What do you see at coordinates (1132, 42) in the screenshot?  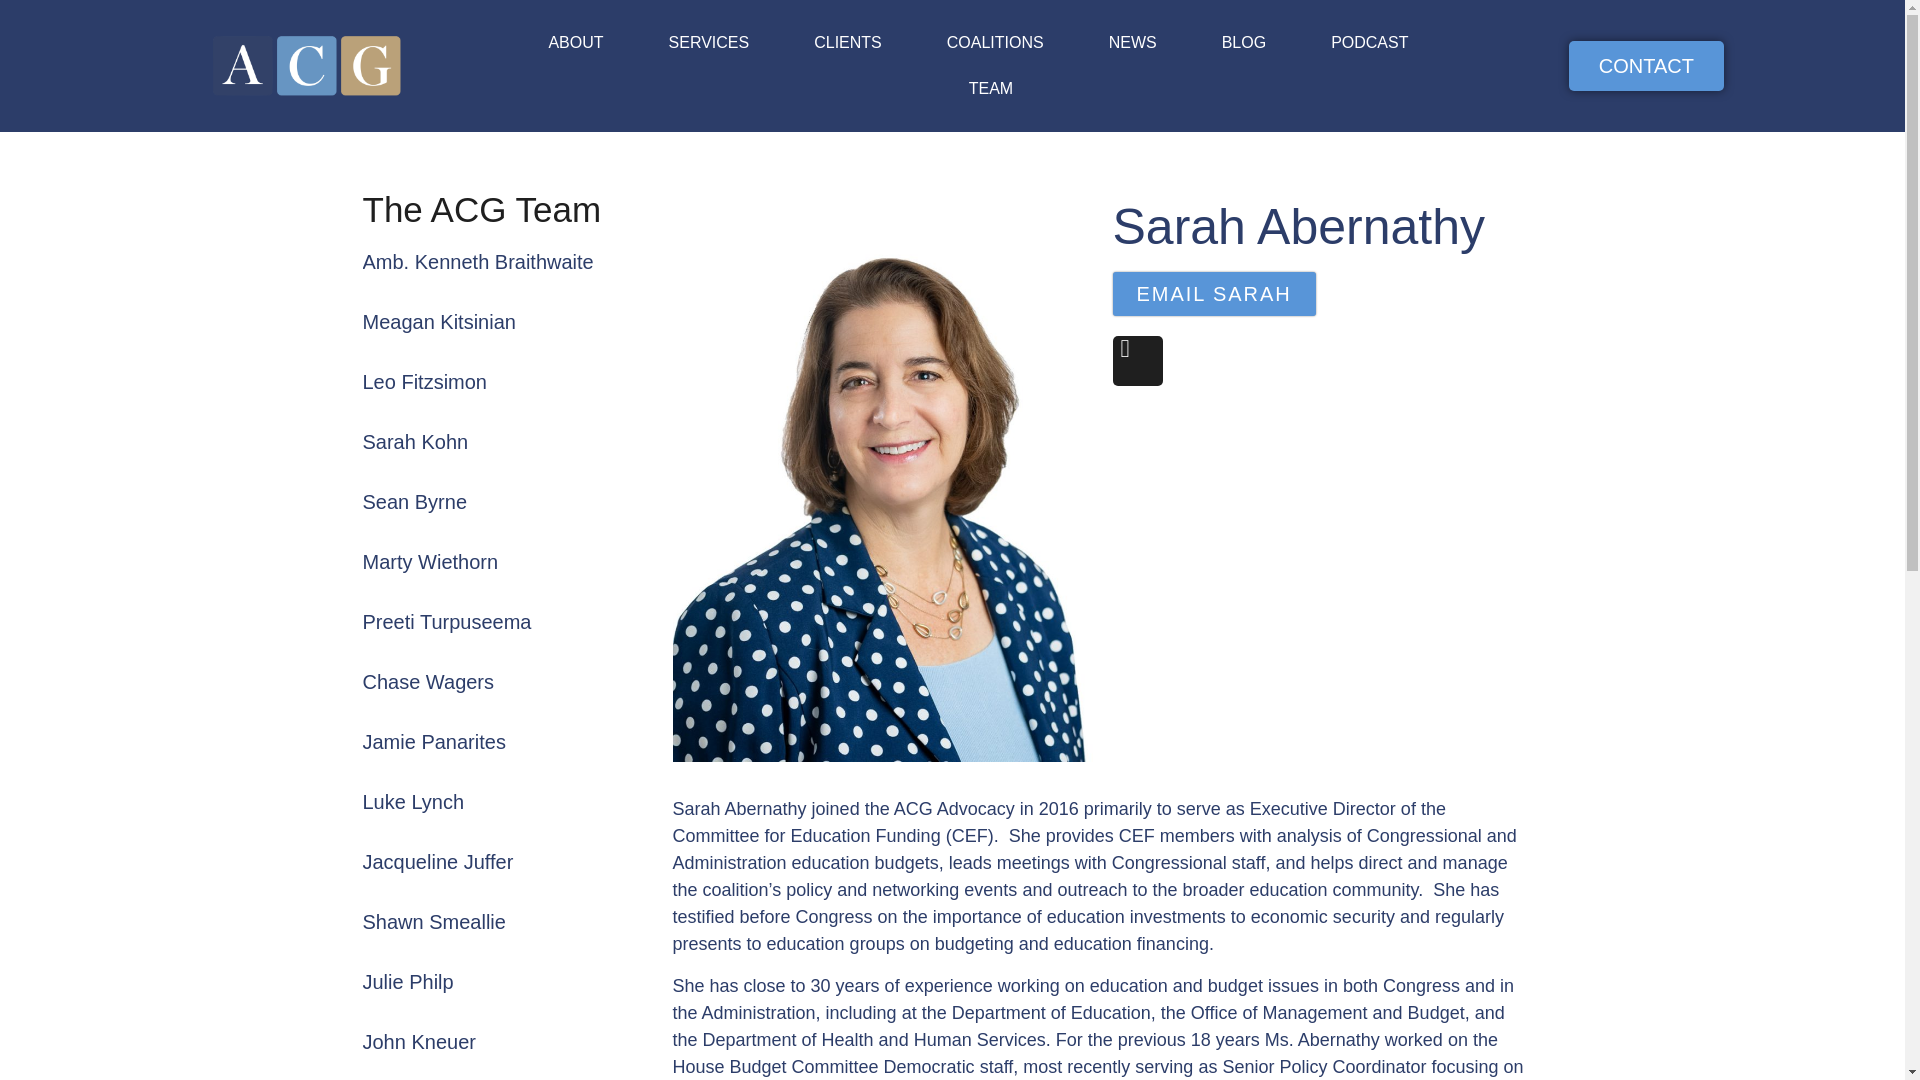 I see `NEWS` at bounding box center [1132, 42].